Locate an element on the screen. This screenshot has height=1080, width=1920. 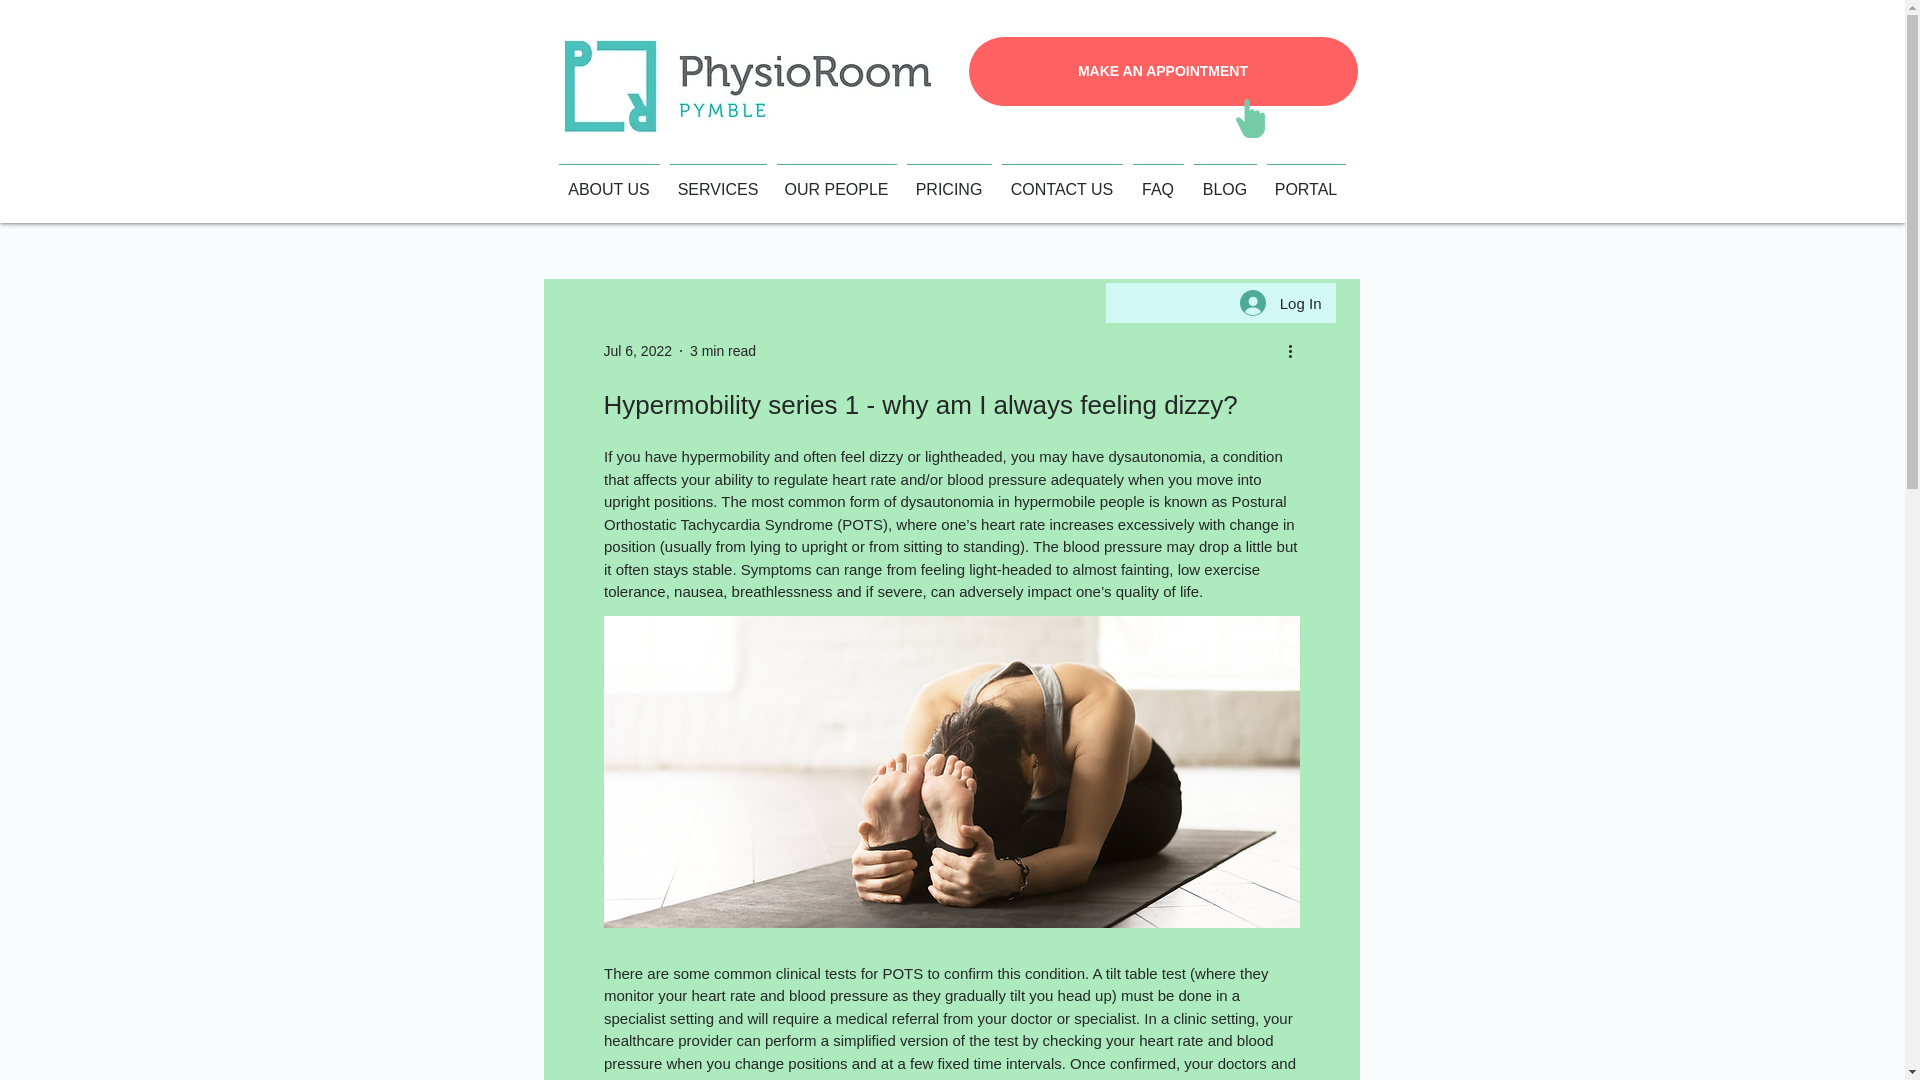
3 min read is located at coordinates (722, 350).